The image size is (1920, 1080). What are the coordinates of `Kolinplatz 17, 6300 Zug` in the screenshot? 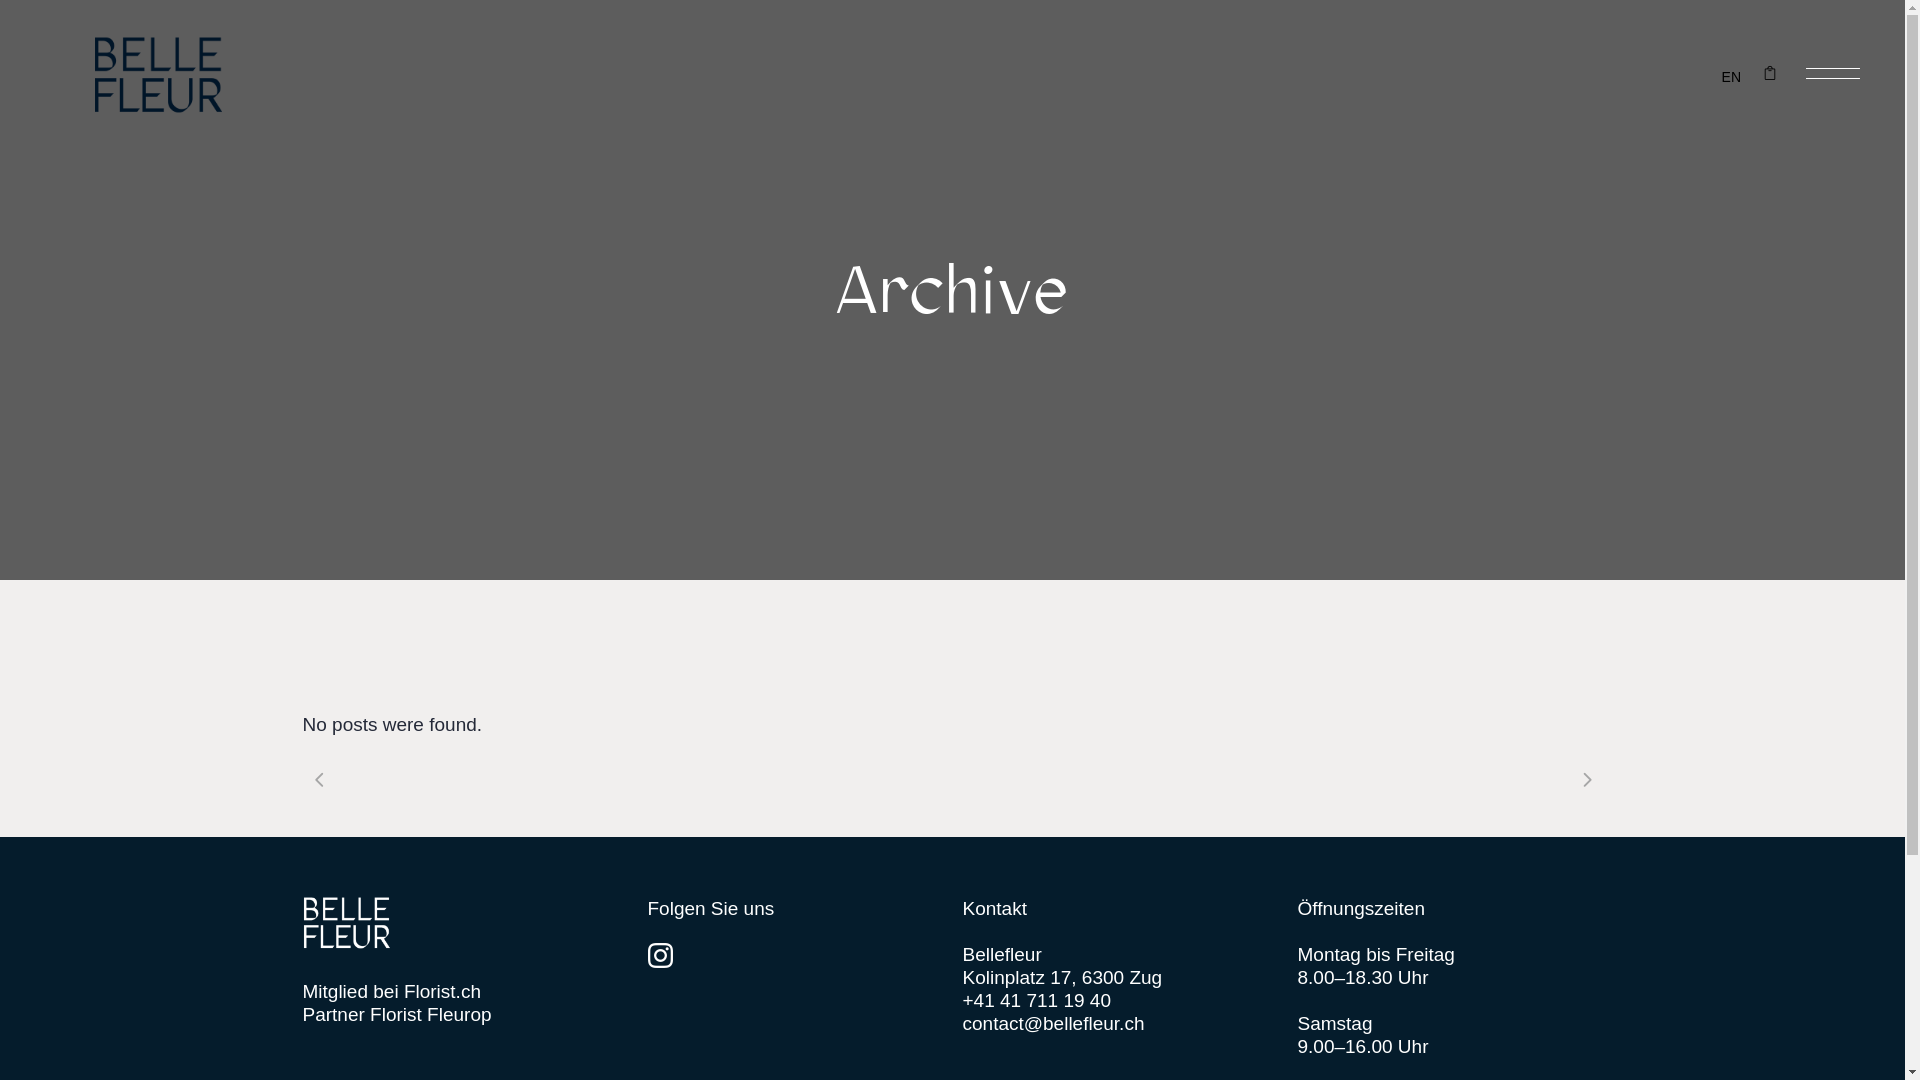 It's located at (1062, 978).